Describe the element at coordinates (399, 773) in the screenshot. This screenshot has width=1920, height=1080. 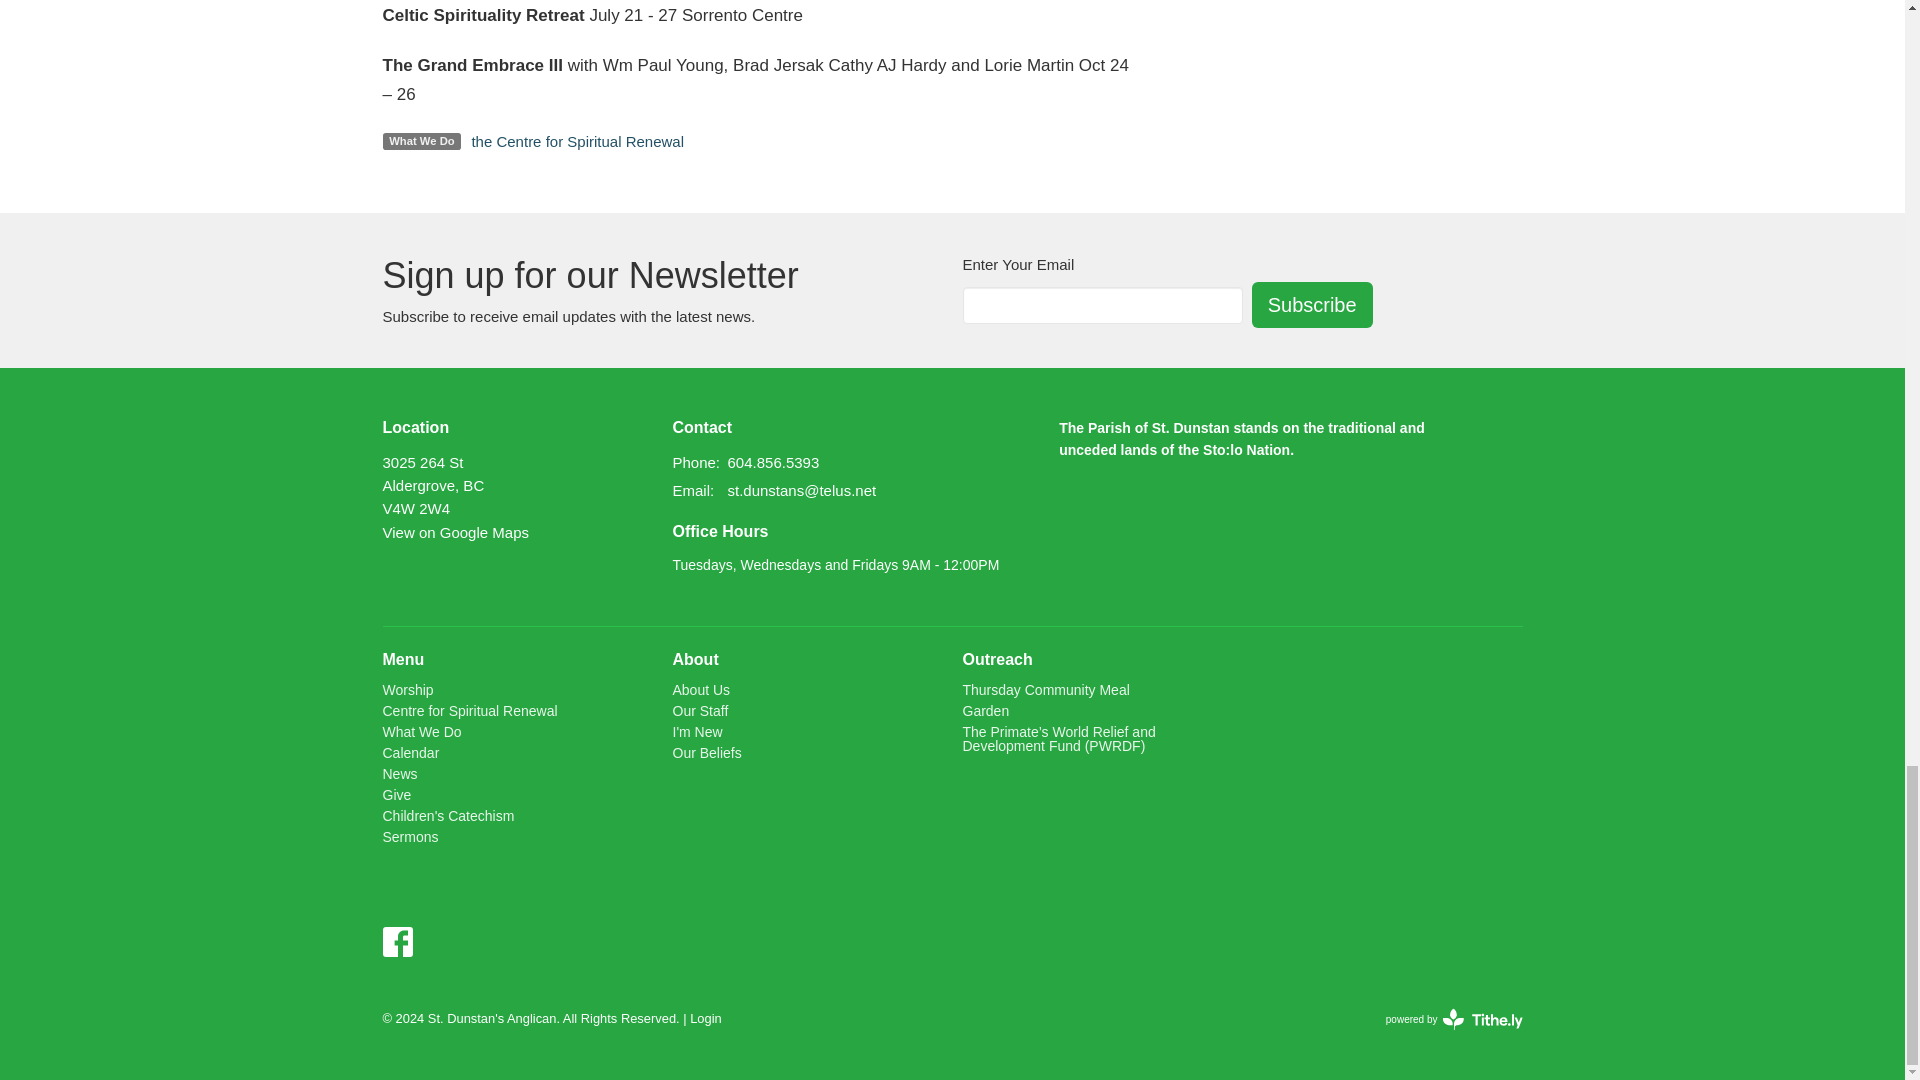
I see `News` at that location.